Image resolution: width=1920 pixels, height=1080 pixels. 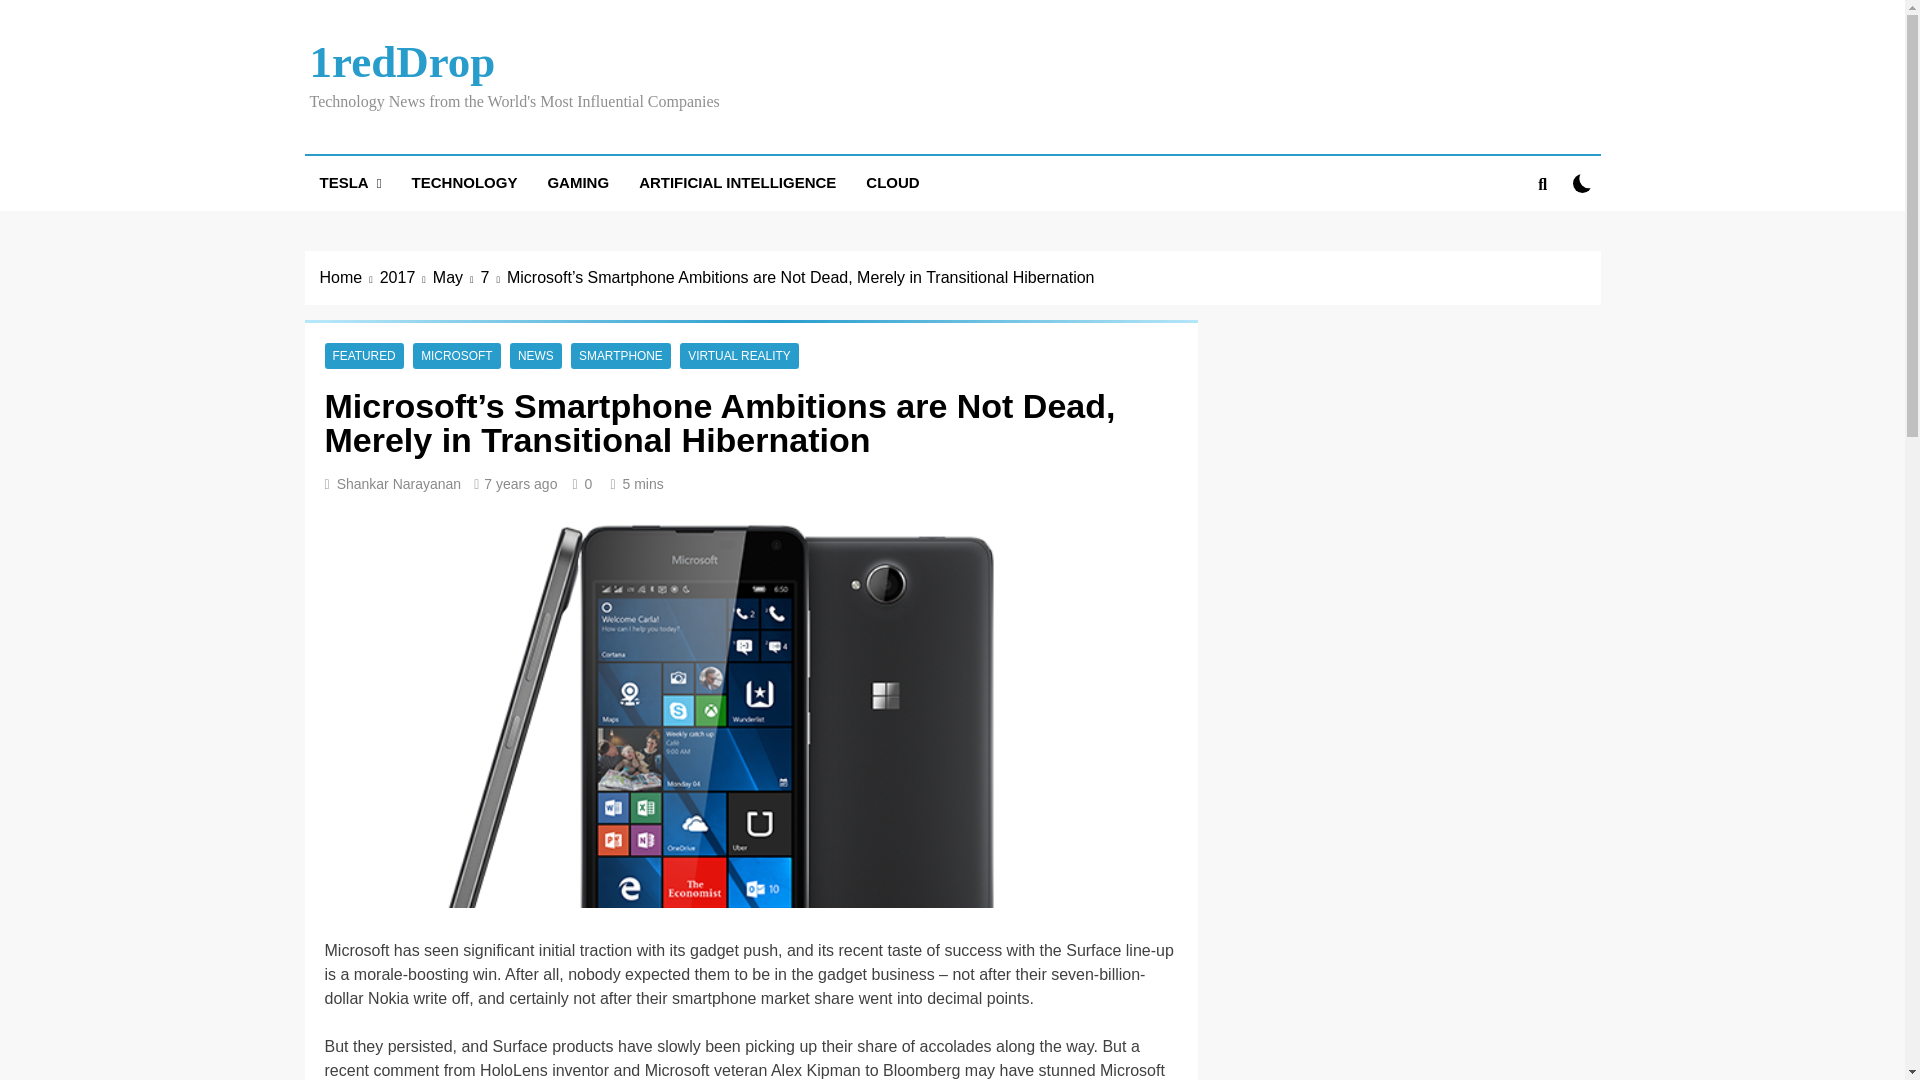 What do you see at coordinates (457, 278) in the screenshot?
I see `May` at bounding box center [457, 278].